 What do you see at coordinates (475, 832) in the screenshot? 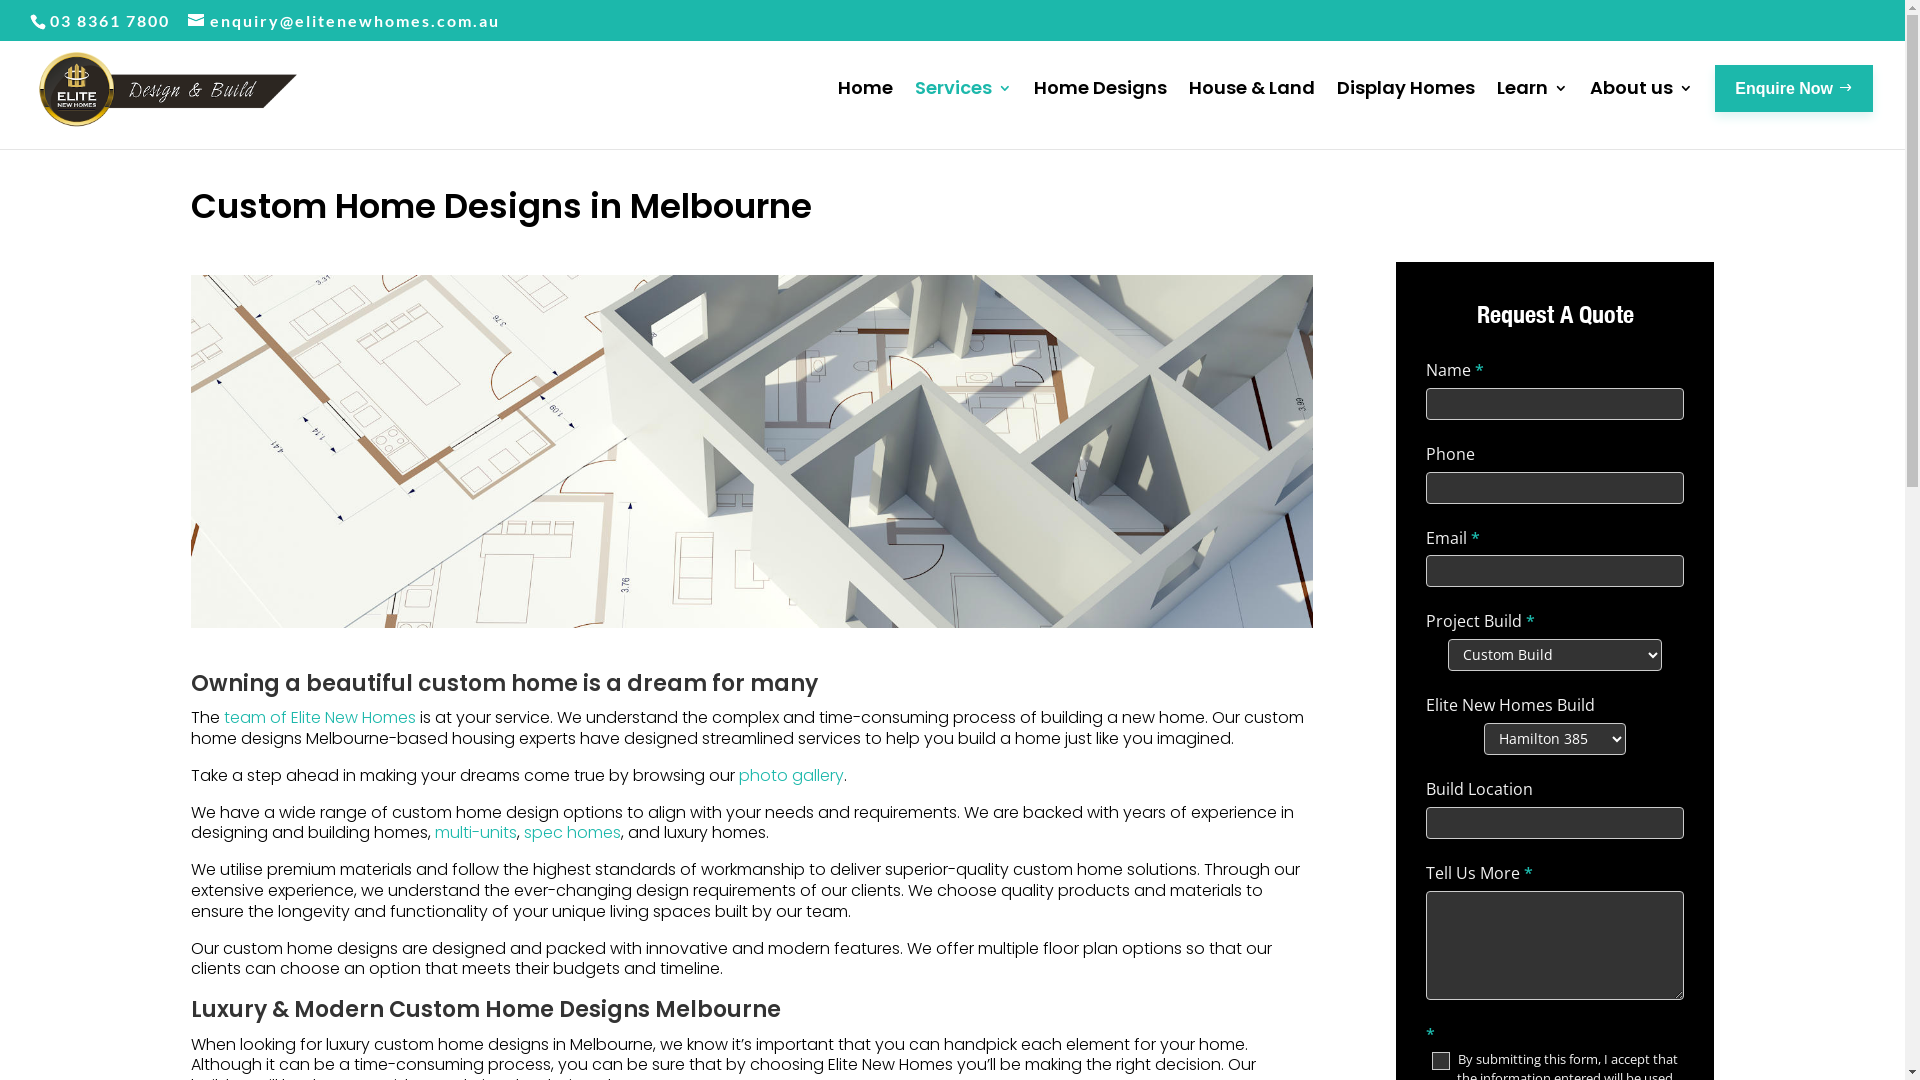
I see `multi-units` at bounding box center [475, 832].